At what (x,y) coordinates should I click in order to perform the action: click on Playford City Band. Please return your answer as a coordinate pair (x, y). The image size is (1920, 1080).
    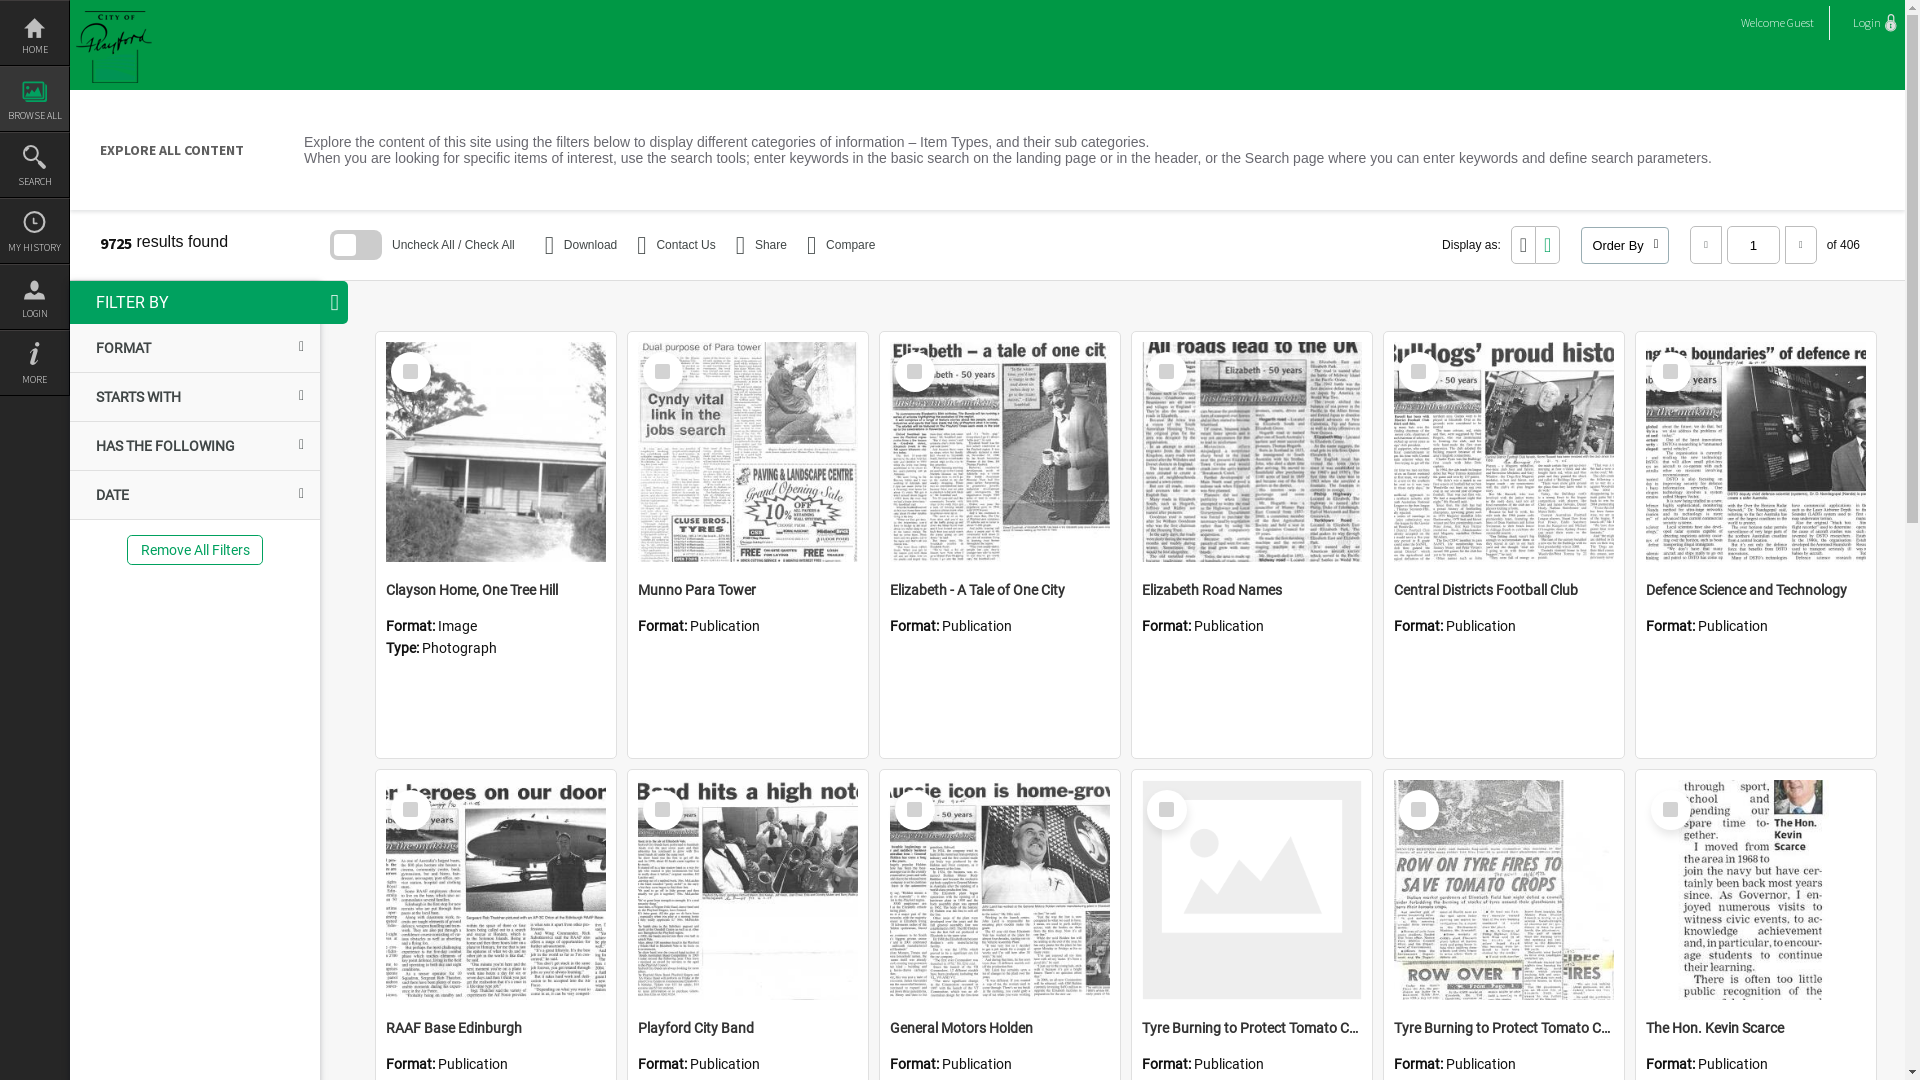
    Looking at the image, I should click on (748, 890).